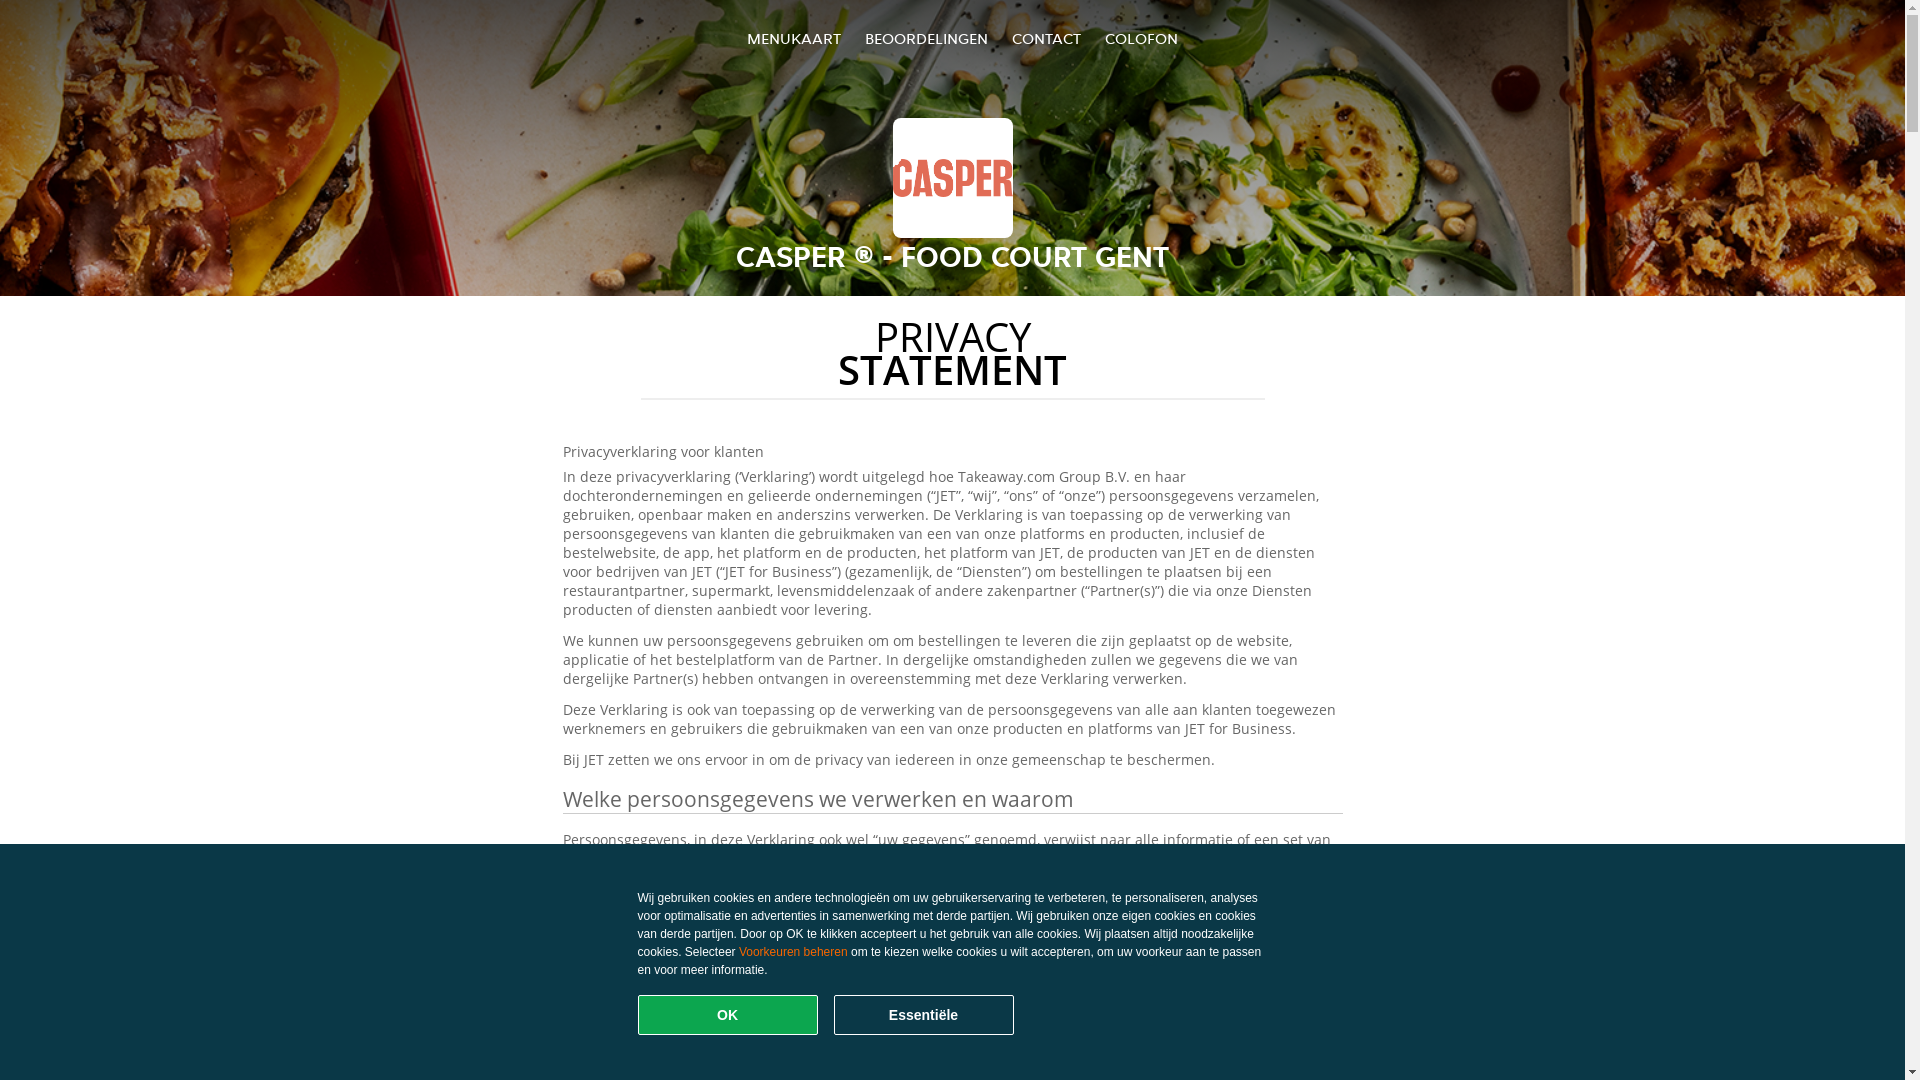 The height and width of the screenshot is (1080, 1920). I want to click on OK, so click(728, 1015).